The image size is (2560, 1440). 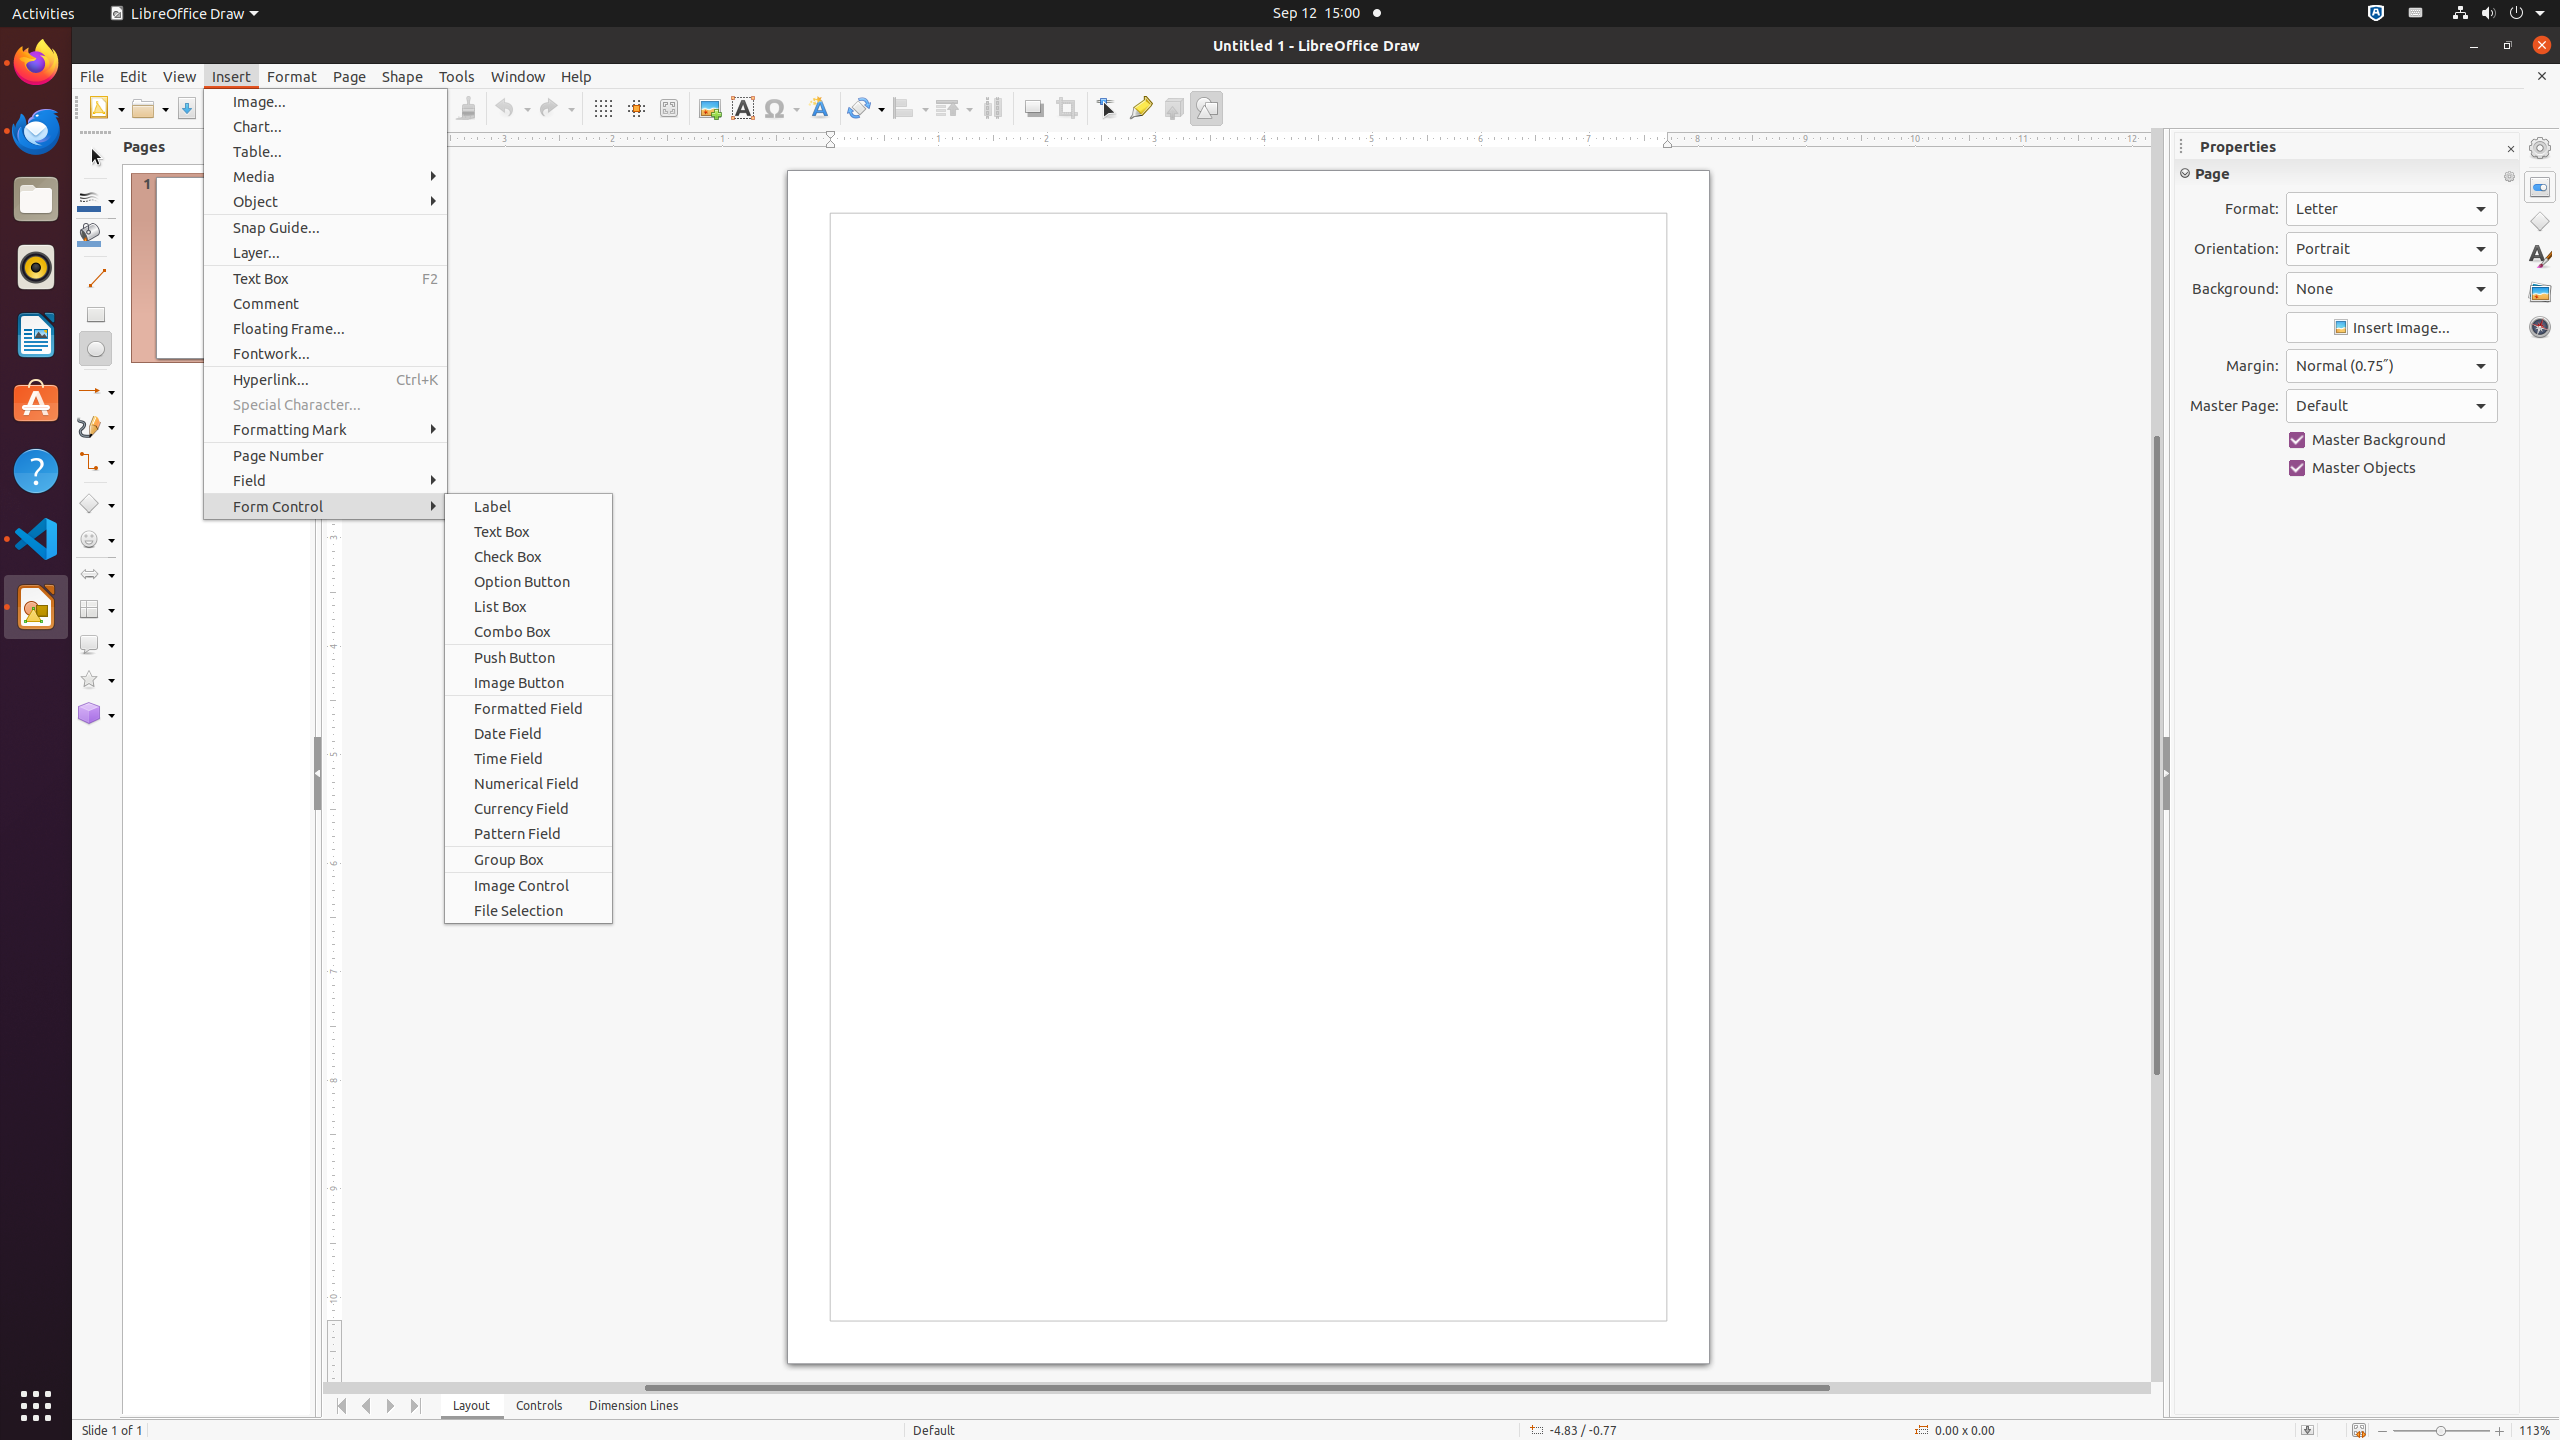 I want to click on Insert, so click(x=232, y=76).